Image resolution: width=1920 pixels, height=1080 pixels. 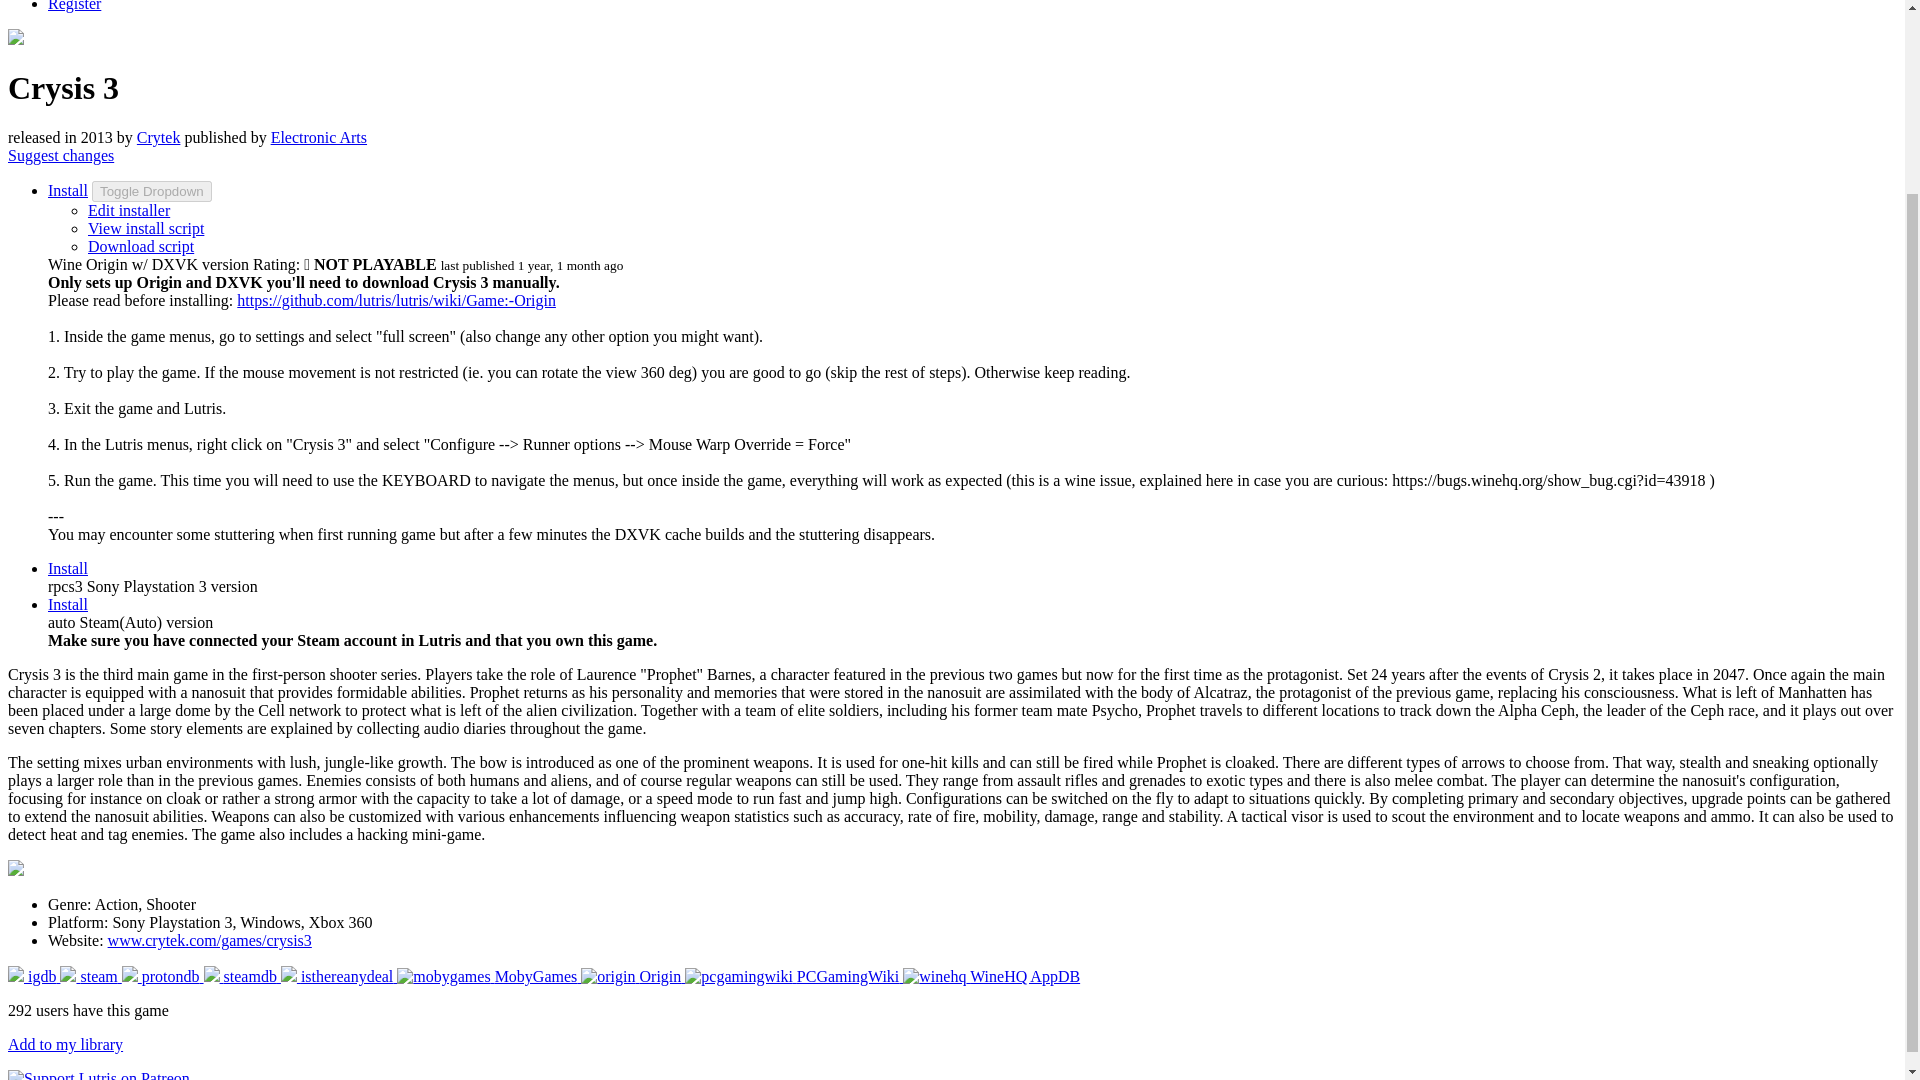 What do you see at coordinates (146, 228) in the screenshot?
I see `View install script` at bounding box center [146, 228].